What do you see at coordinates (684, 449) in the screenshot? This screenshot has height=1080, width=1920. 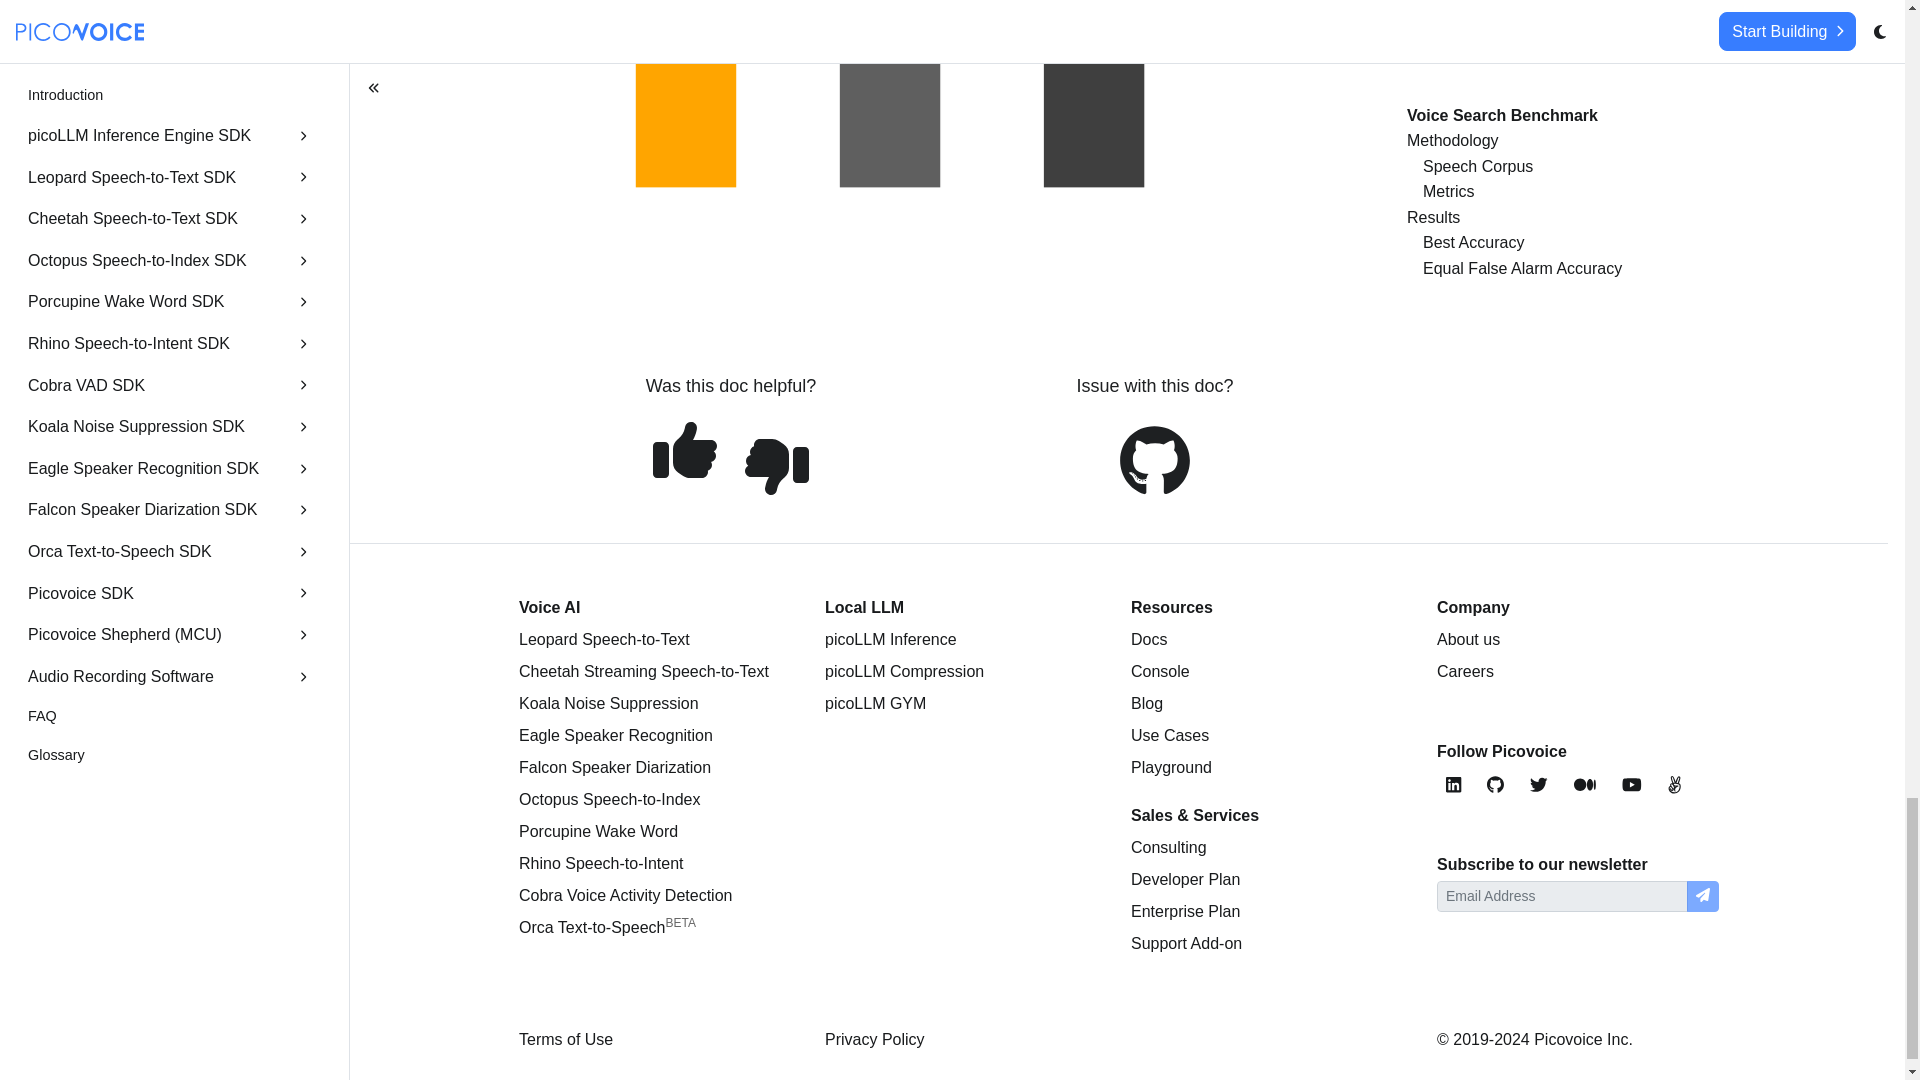 I see `Helpful` at bounding box center [684, 449].